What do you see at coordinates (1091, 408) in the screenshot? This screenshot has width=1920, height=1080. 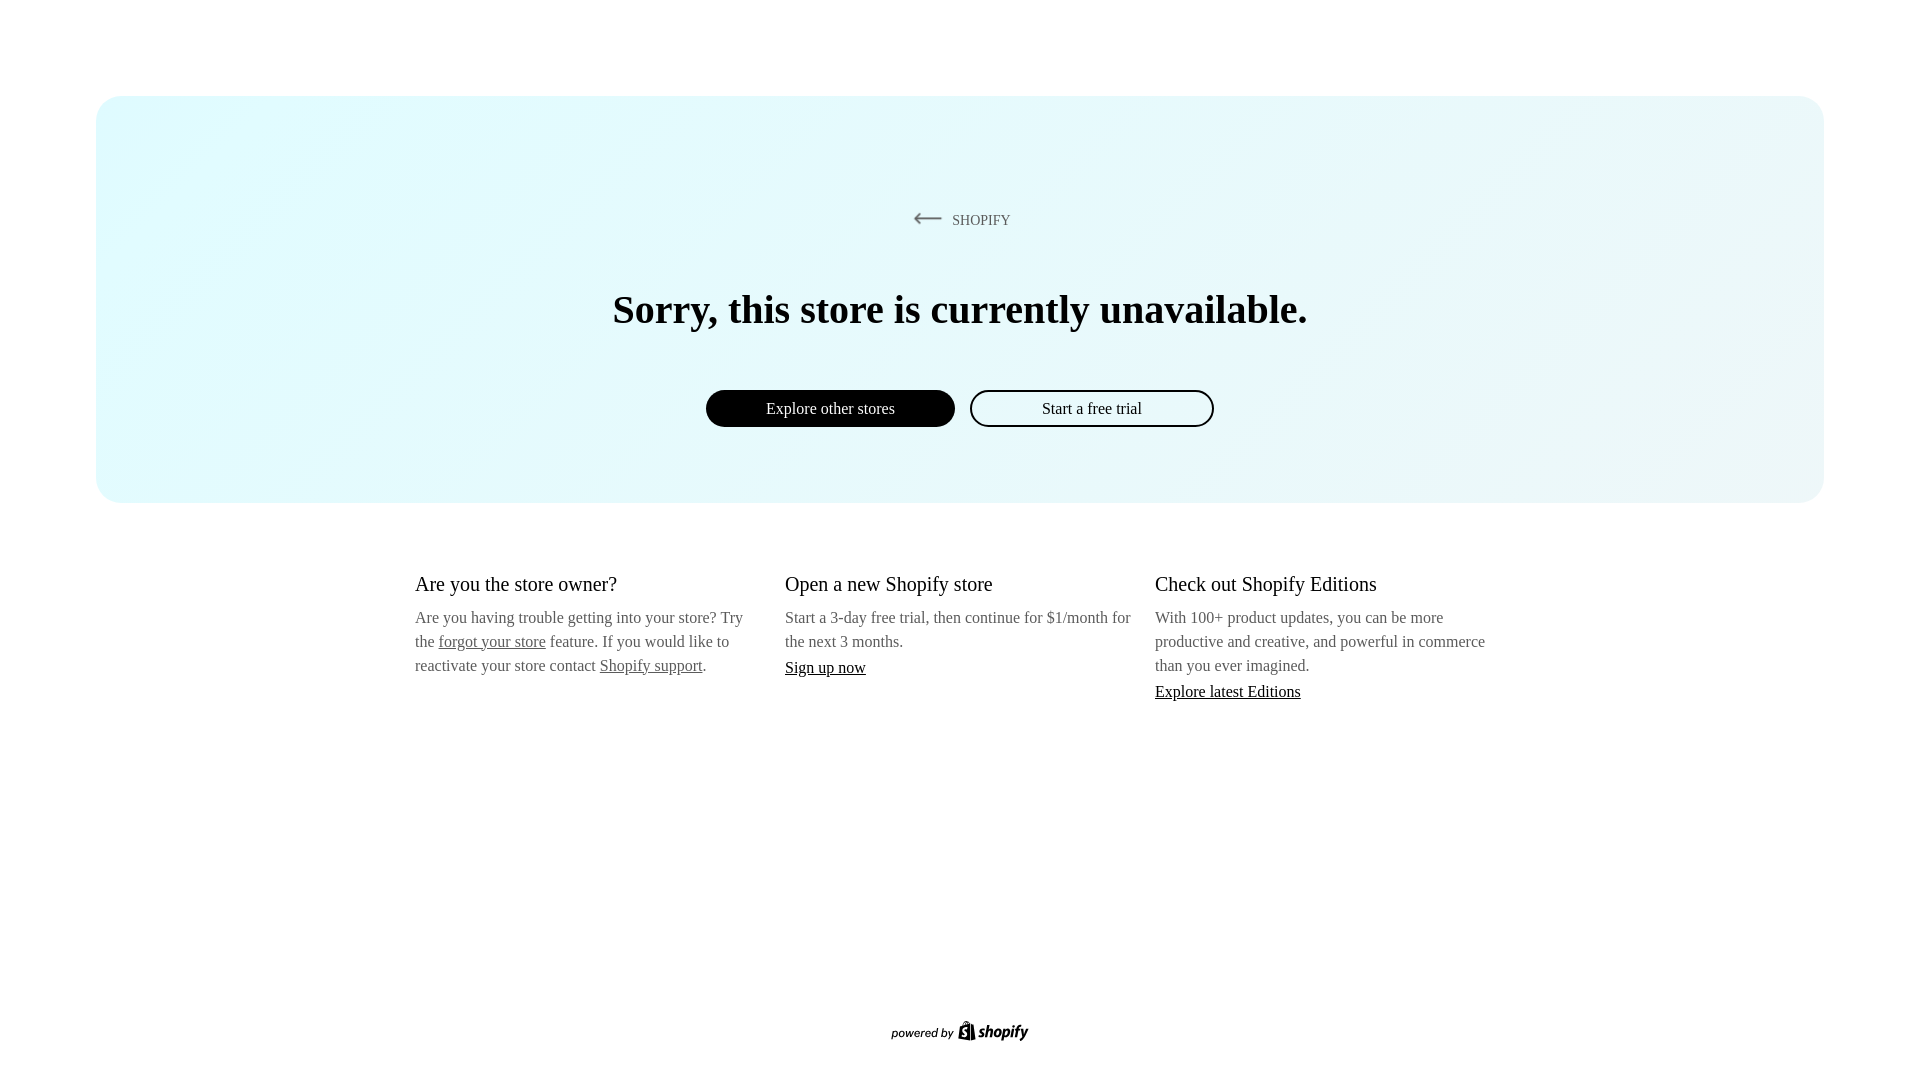 I see `Start a free trial` at bounding box center [1091, 408].